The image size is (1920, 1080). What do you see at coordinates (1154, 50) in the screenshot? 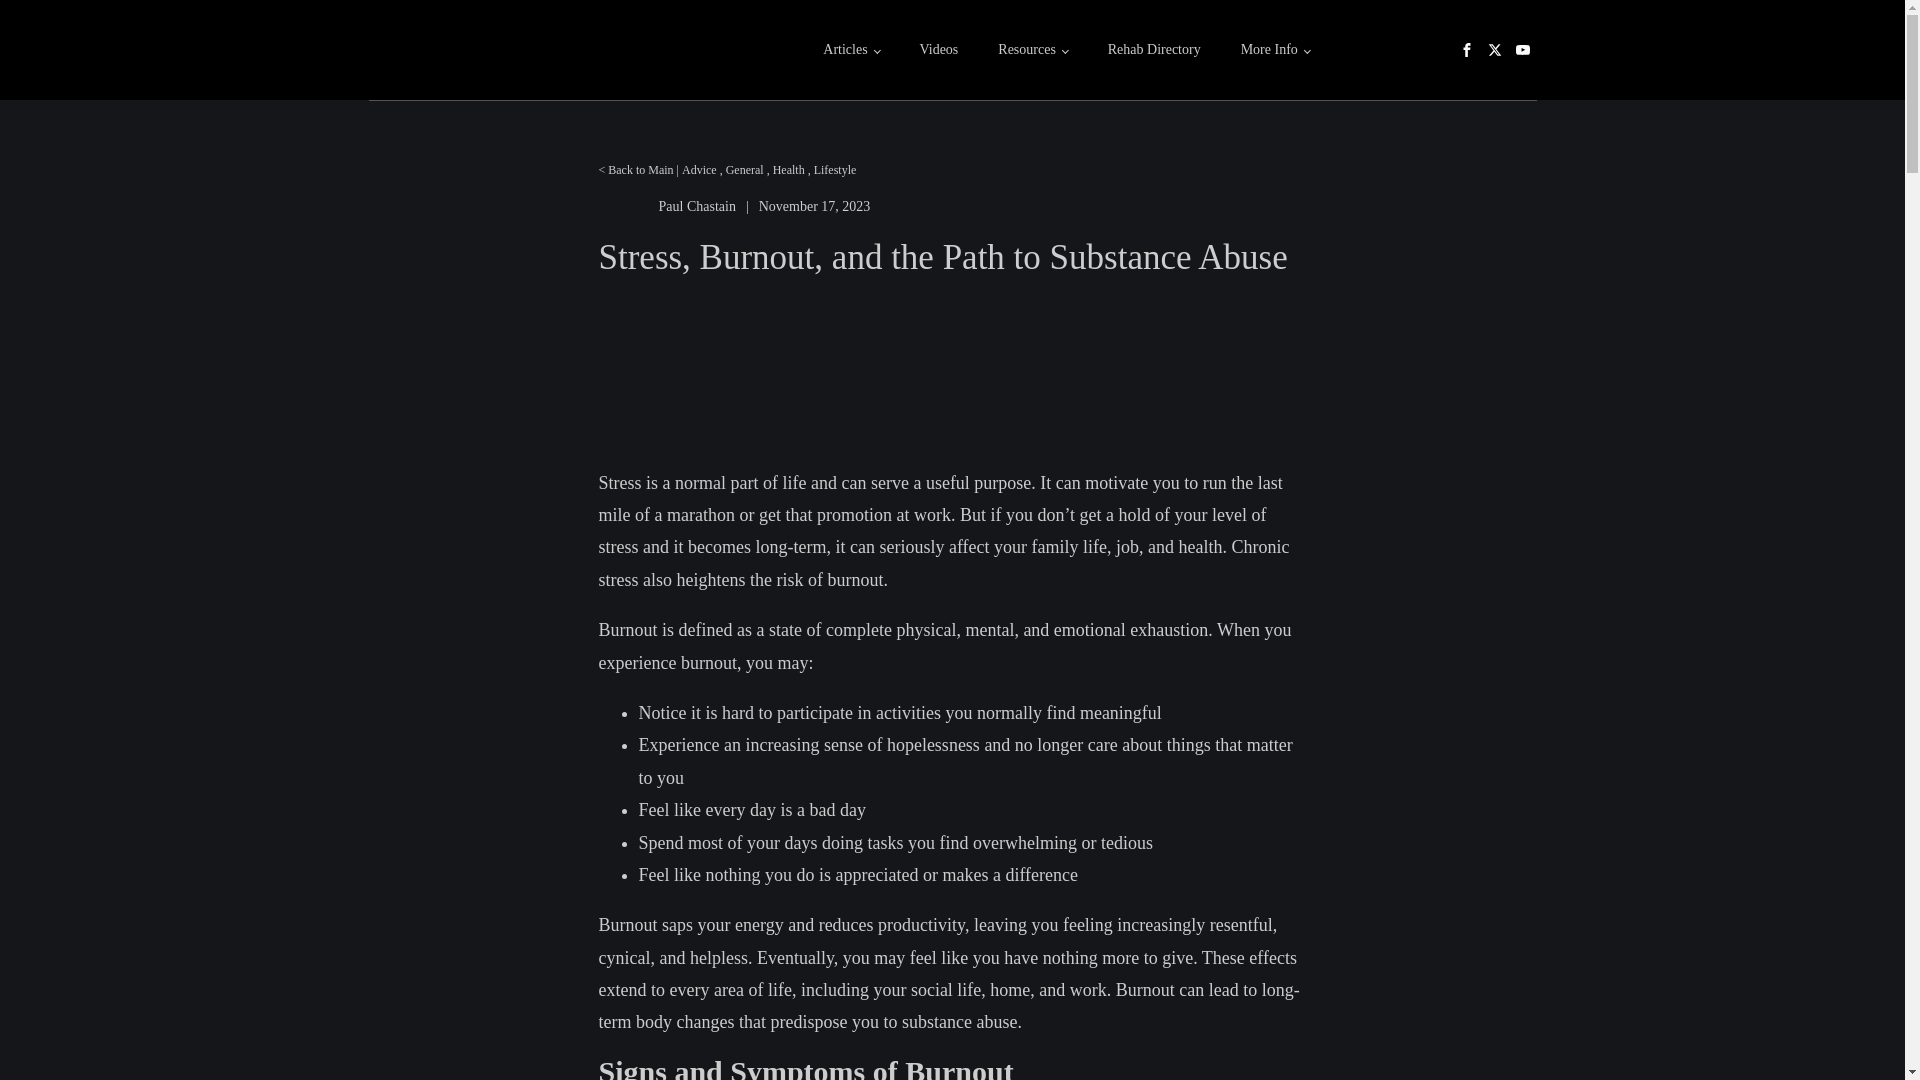
I see `Rehab Directory` at bounding box center [1154, 50].